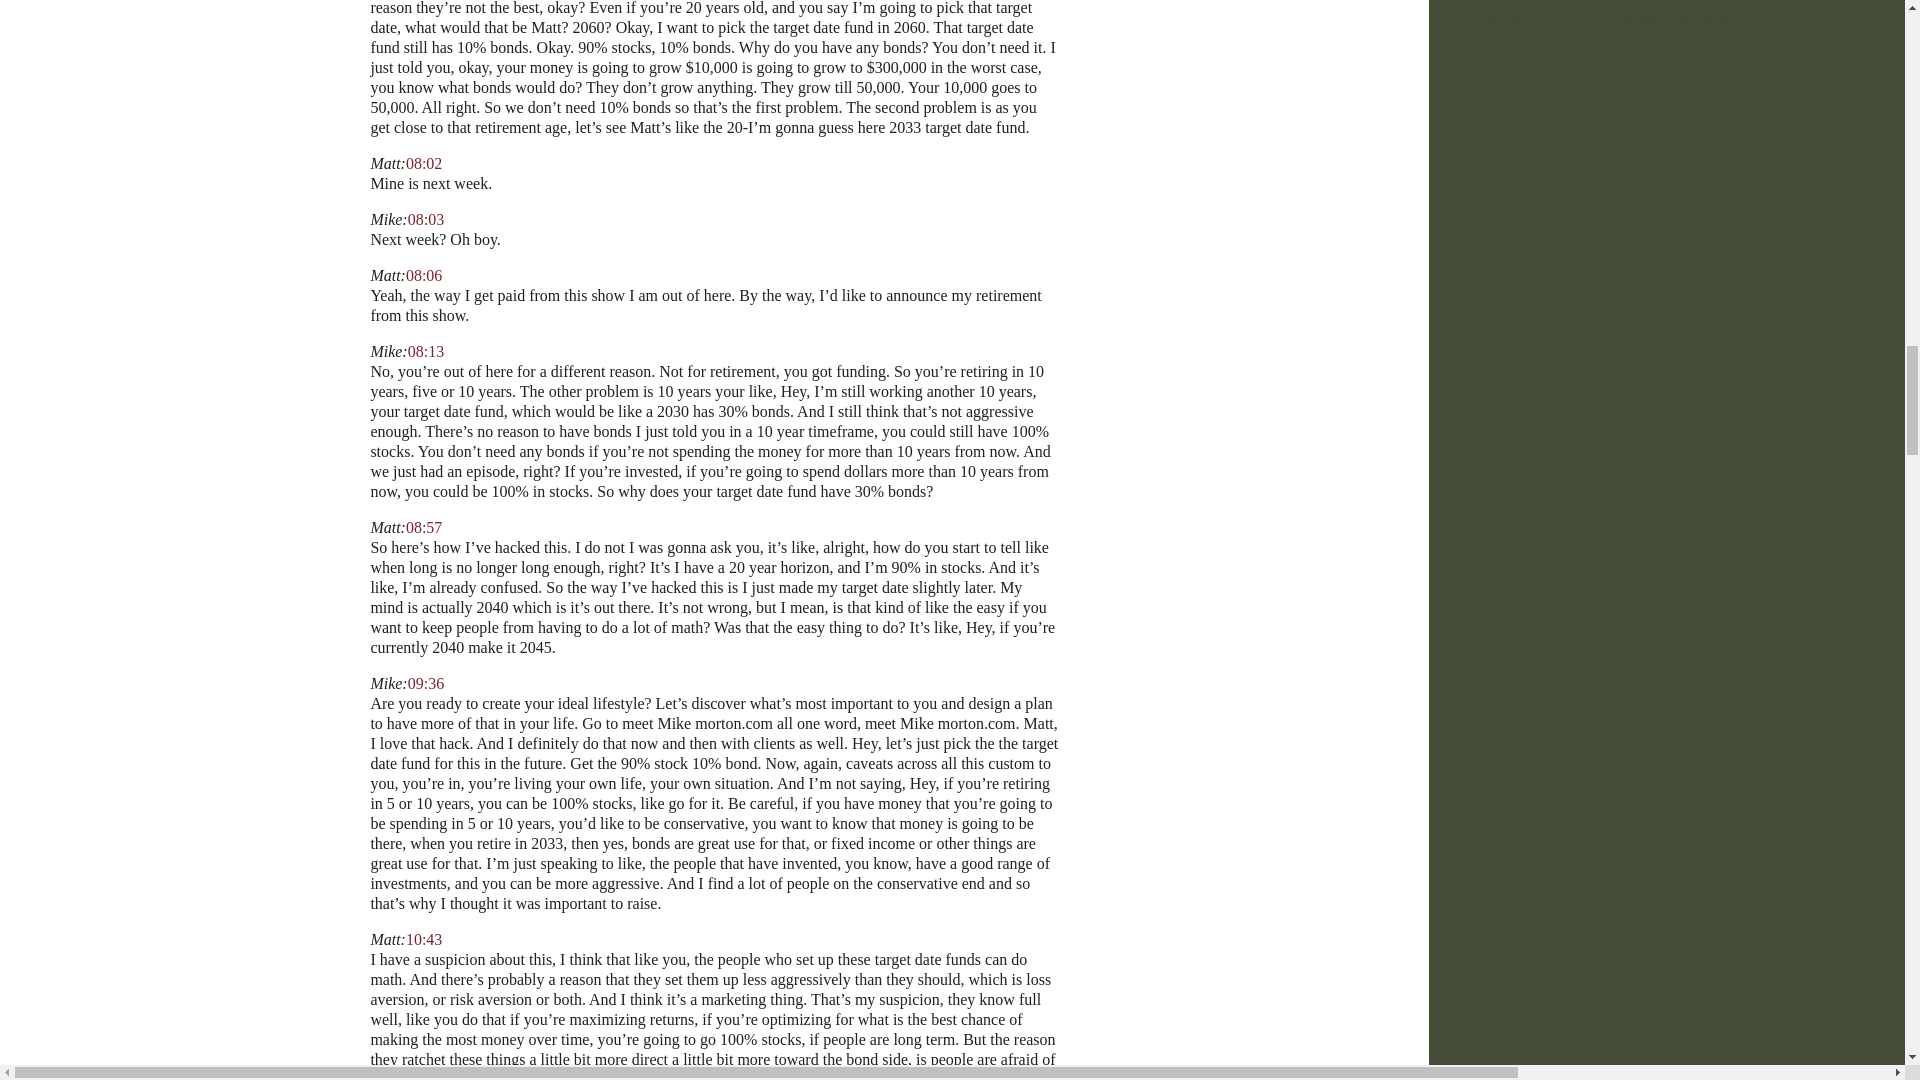 The height and width of the screenshot is (1080, 1920). What do you see at coordinates (425, 218) in the screenshot?
I see `08:03` at bounding box center [425, 218].